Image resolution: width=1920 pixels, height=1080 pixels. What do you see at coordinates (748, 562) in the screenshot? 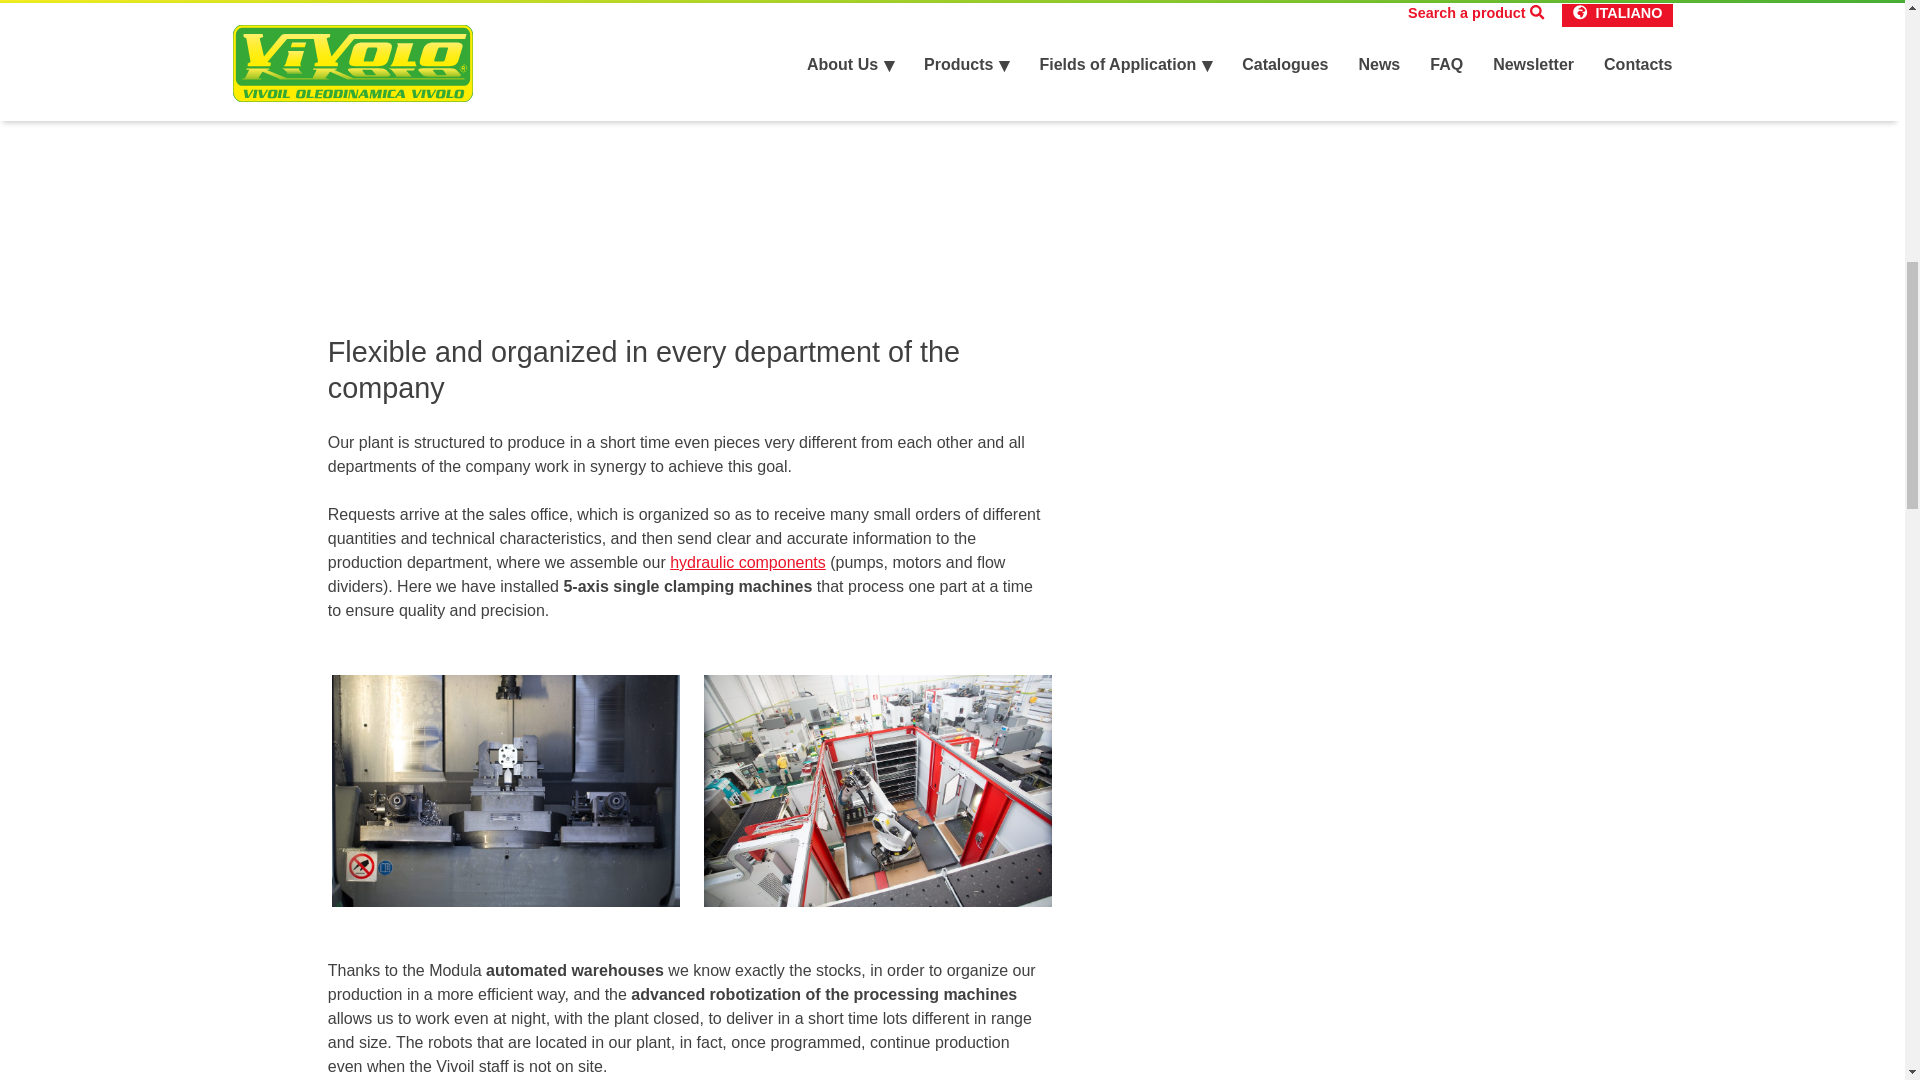
I see `hydraulic components` at bounding box center [748, 562].